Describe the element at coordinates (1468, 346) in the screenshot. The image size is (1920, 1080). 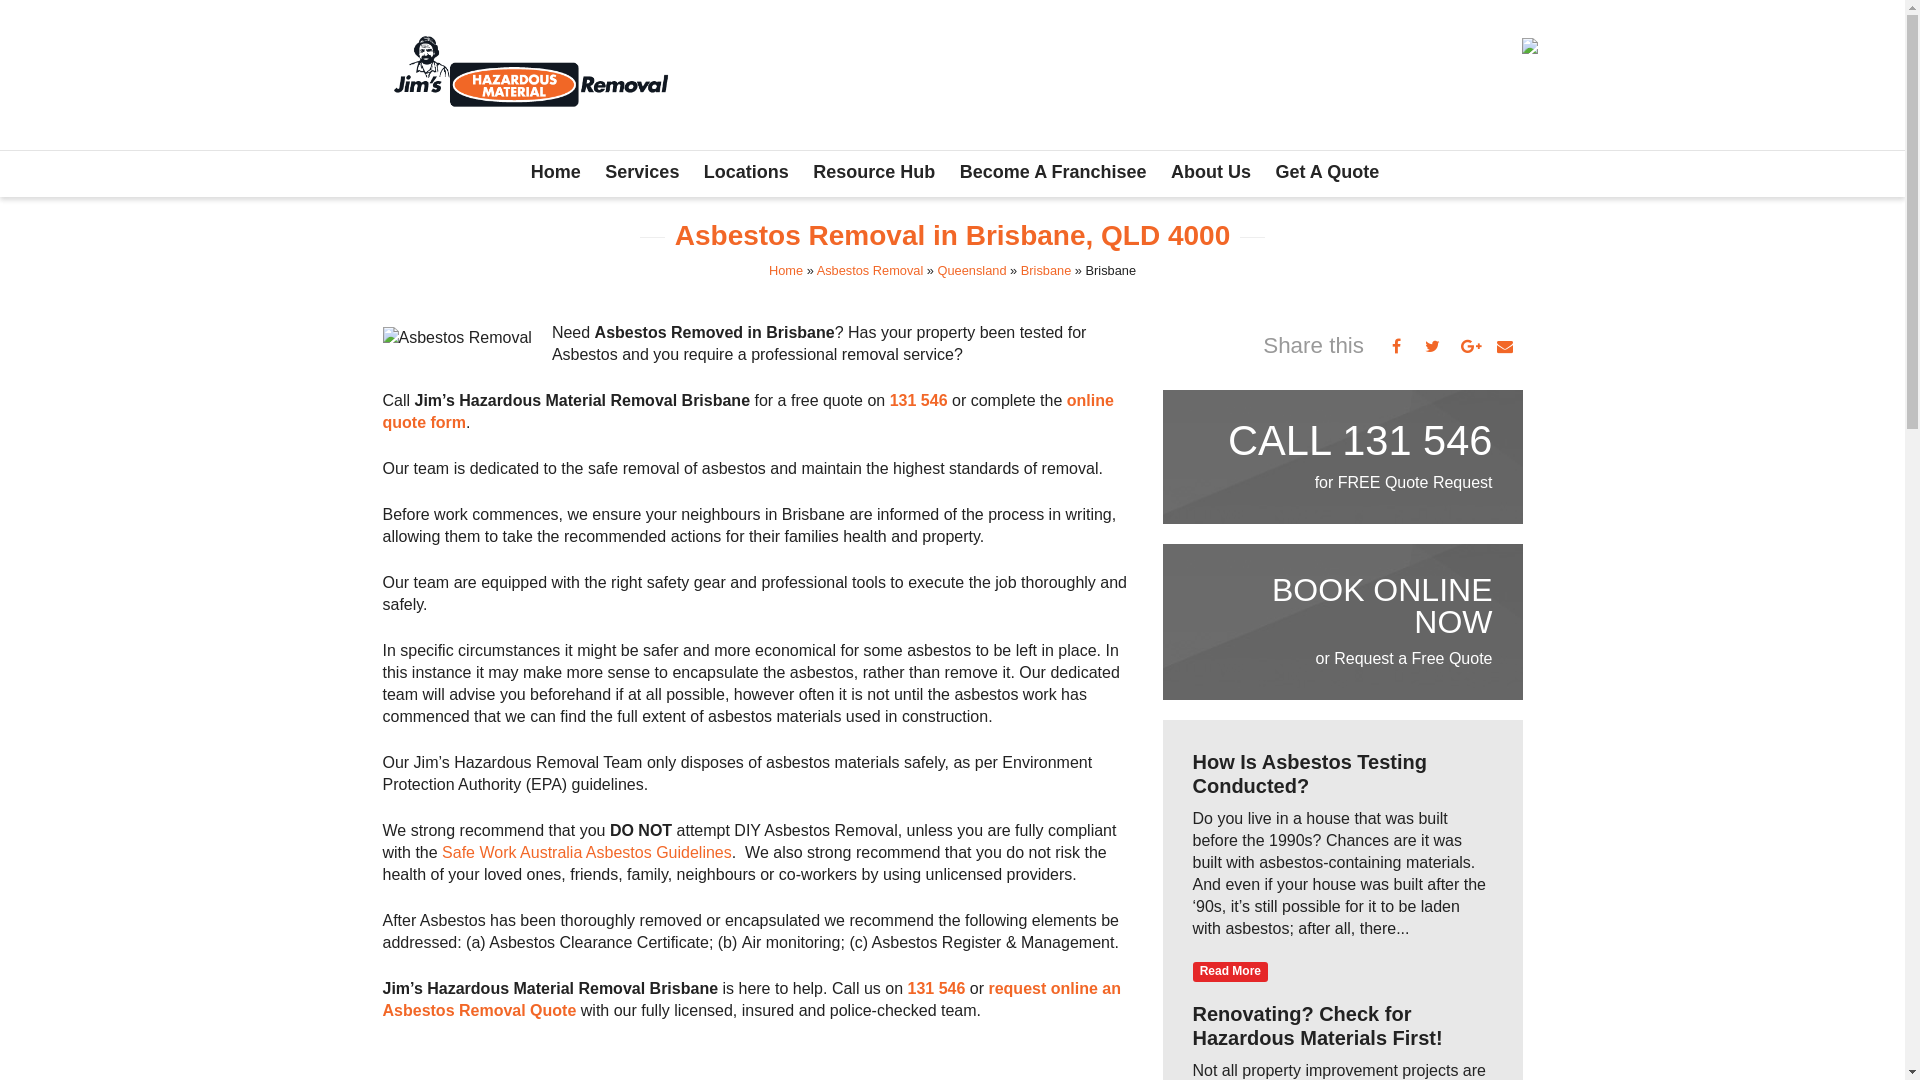
I see `Share this on Google Plus` at that location.